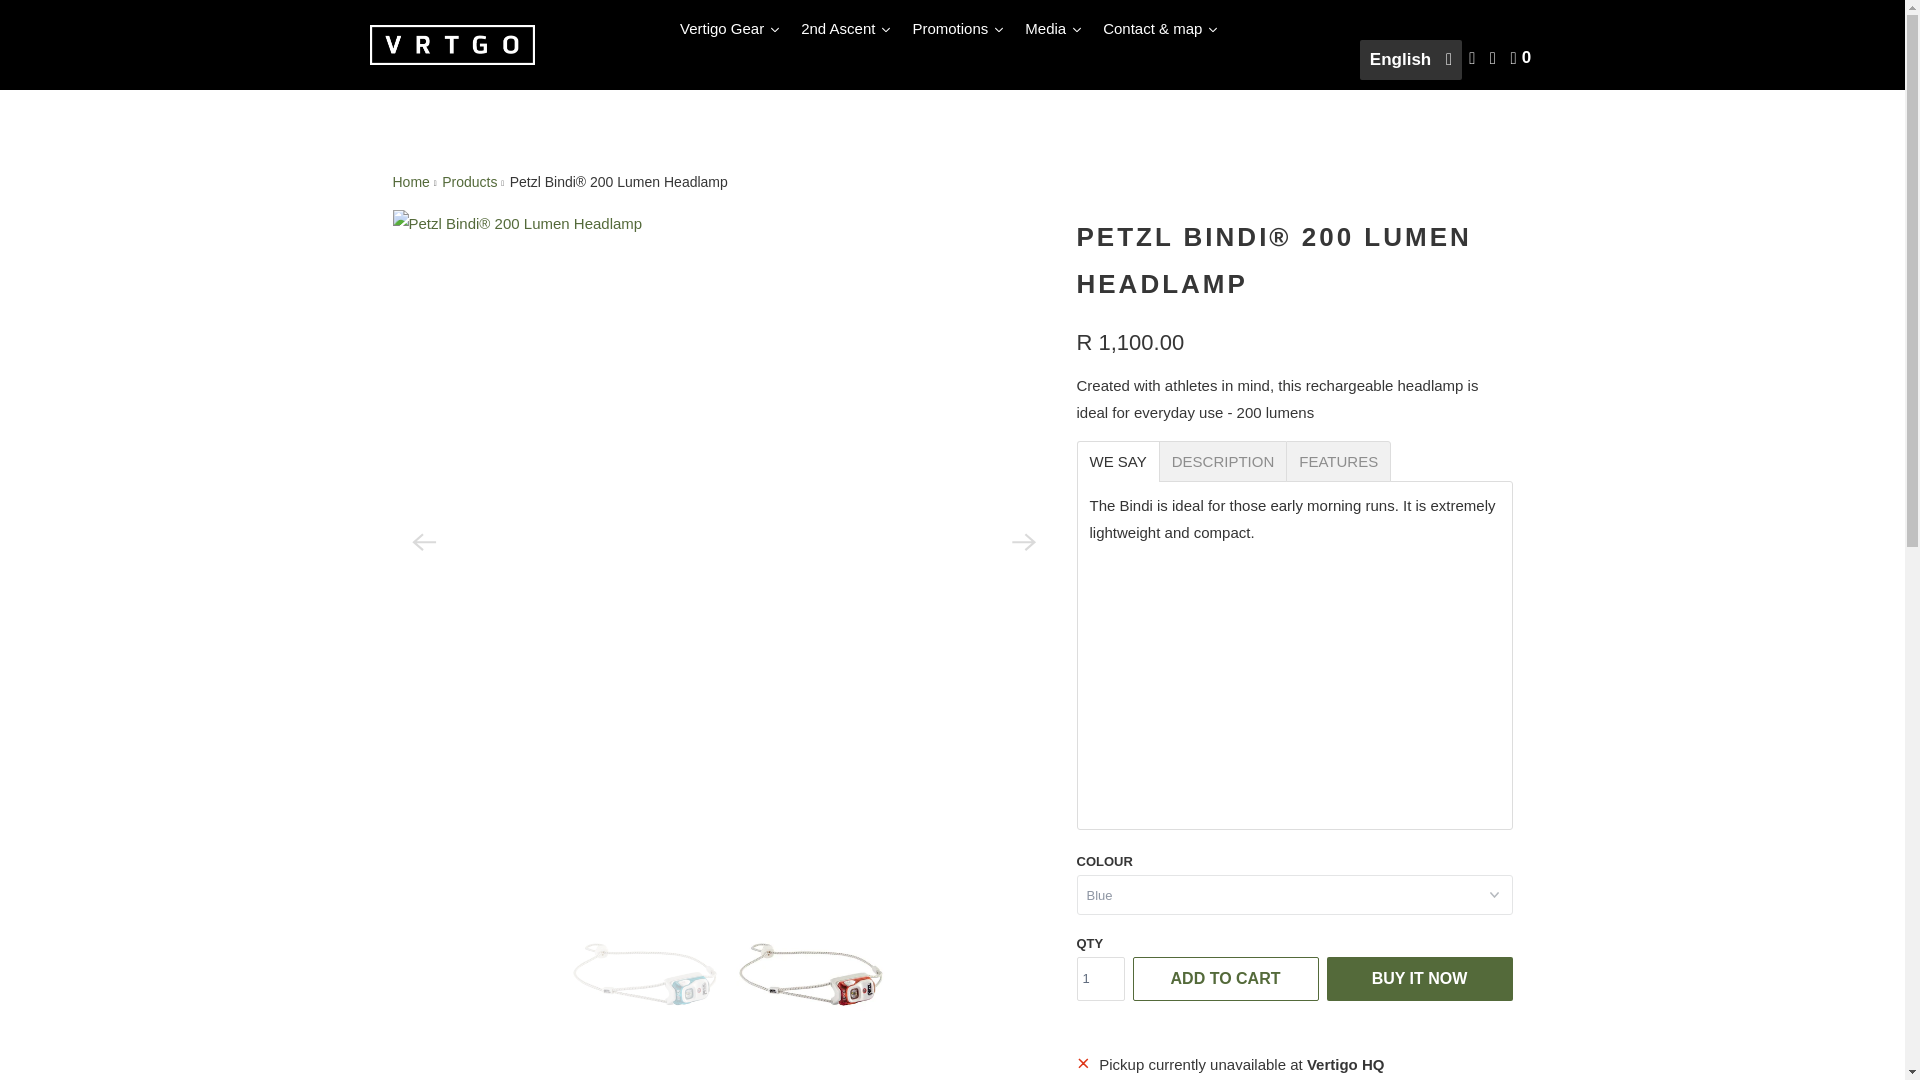  I want to click on 1, so click(1099, 978).